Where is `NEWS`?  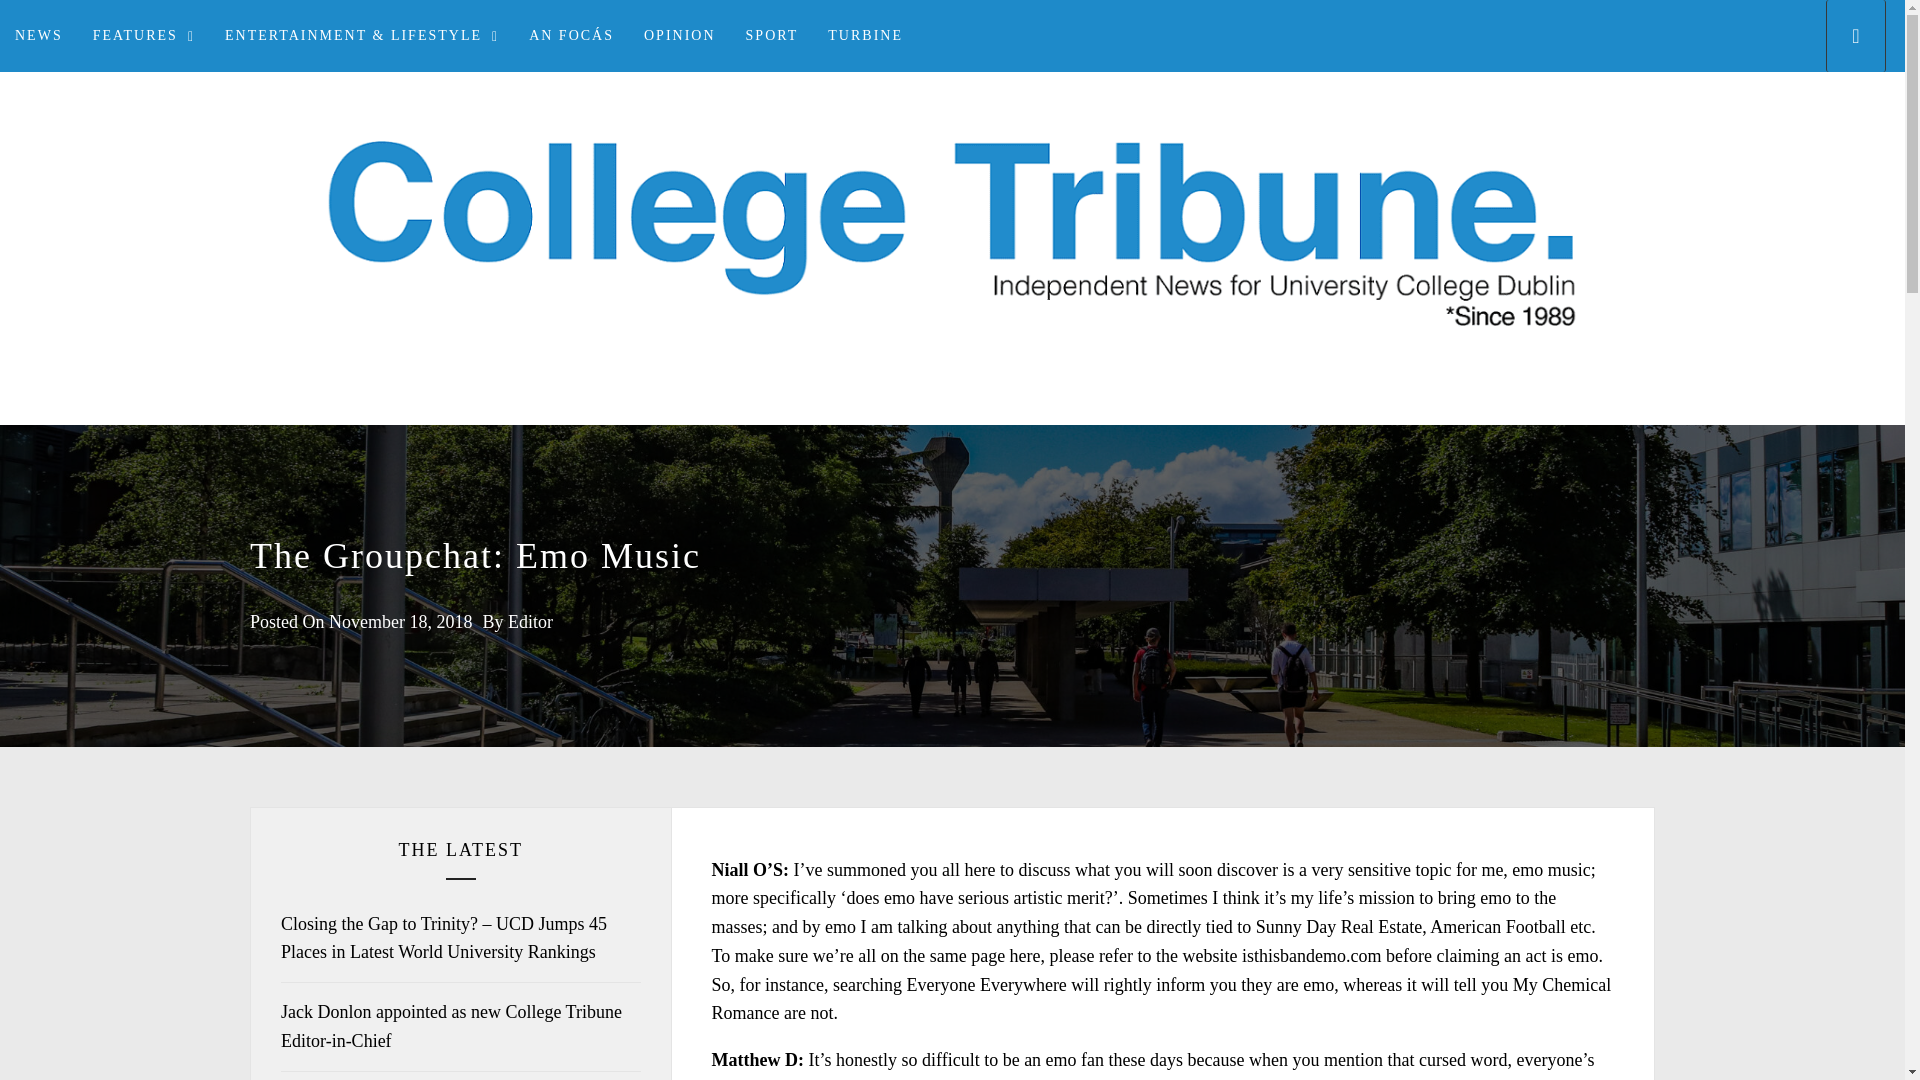 NEWS is located at coordinates (39, 36).